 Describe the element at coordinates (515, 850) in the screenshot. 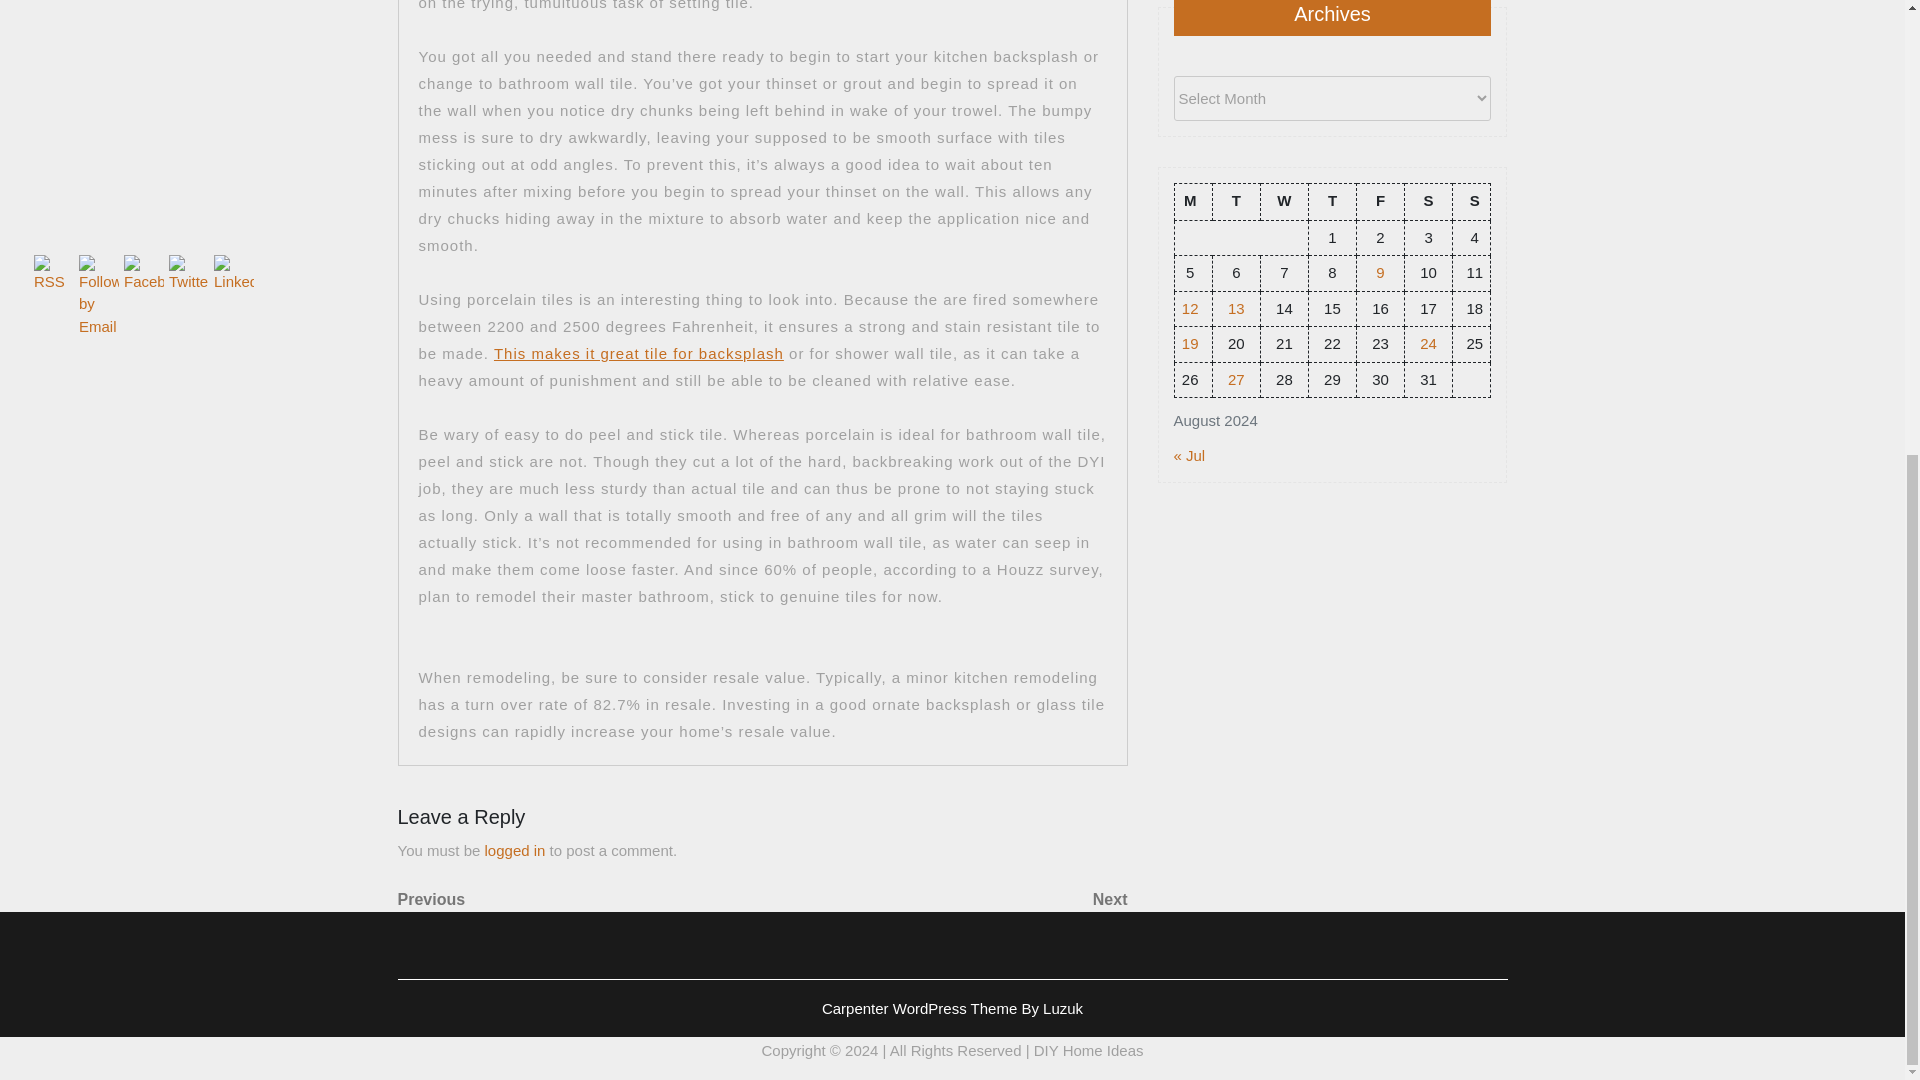

I see `logged in` at that location.